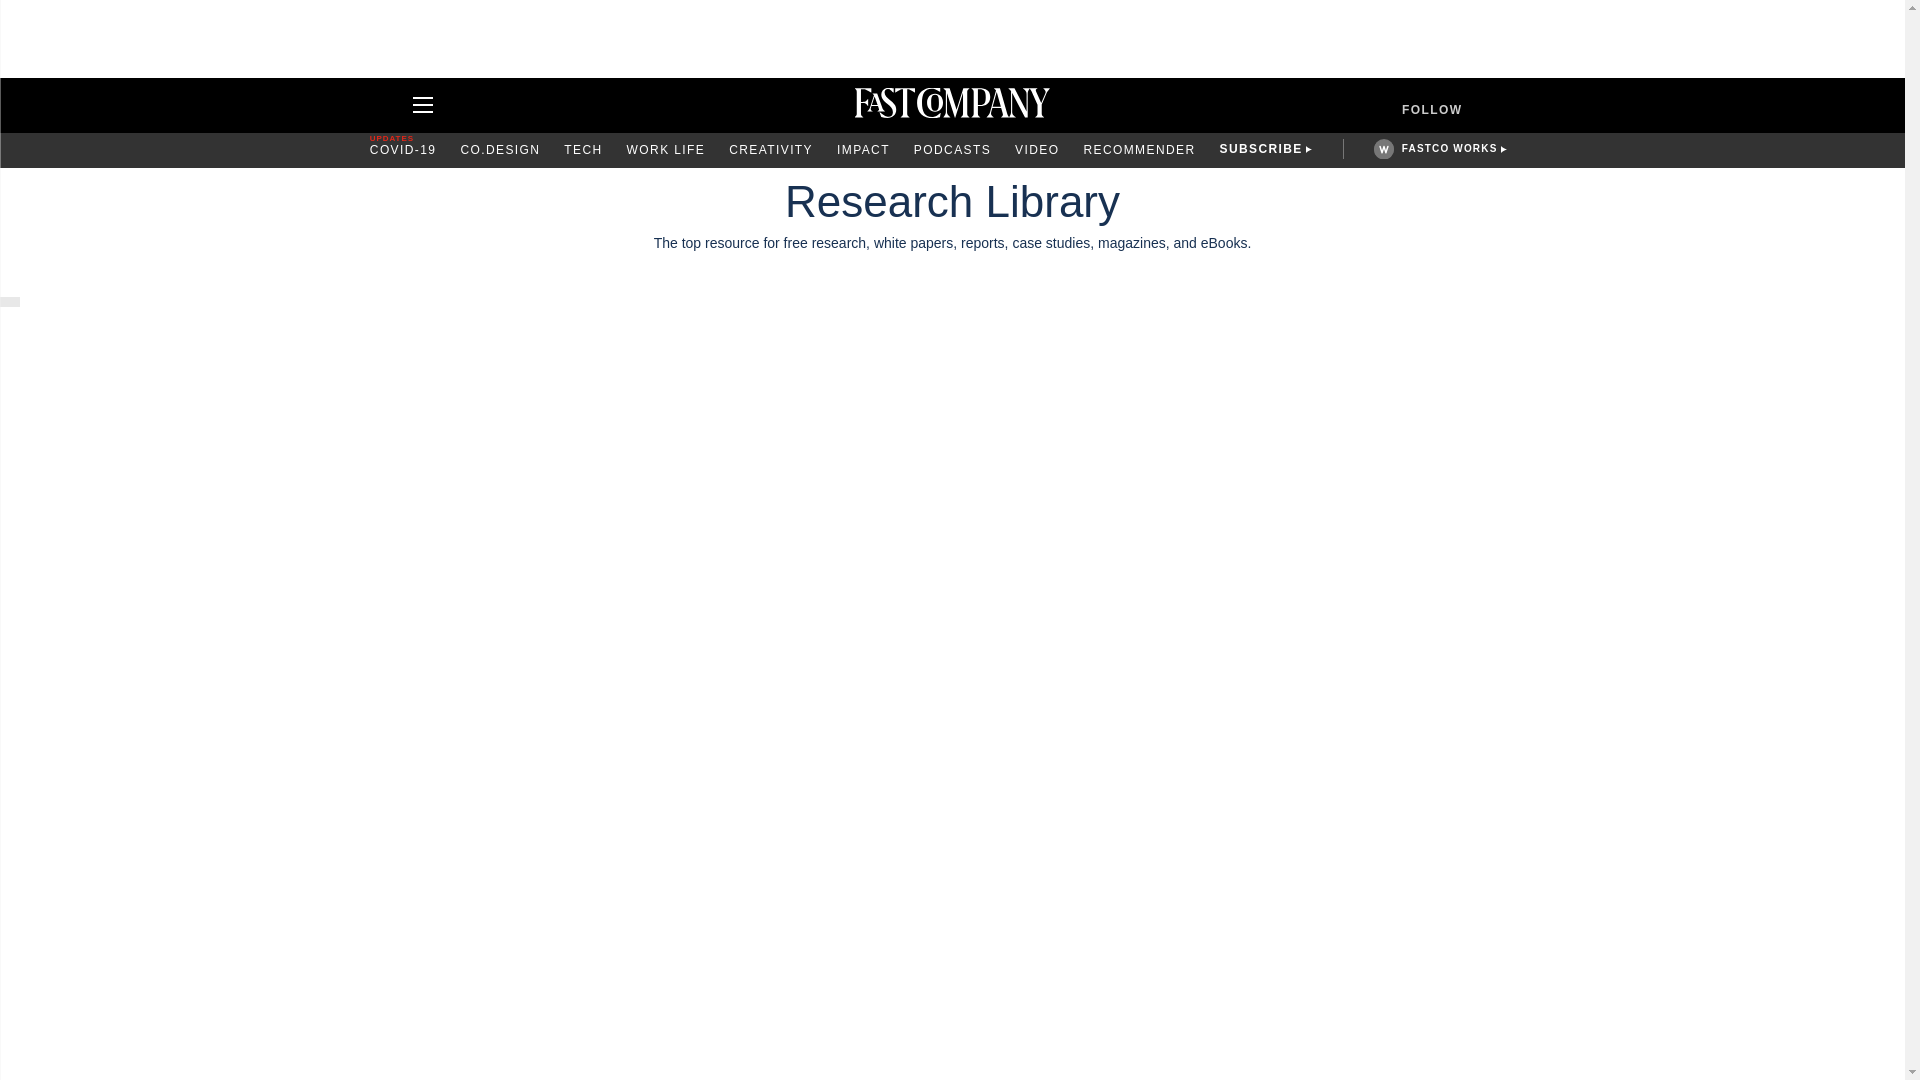 The image size is (1920, 1080). I want to click on Work Life, so click(666, 150).